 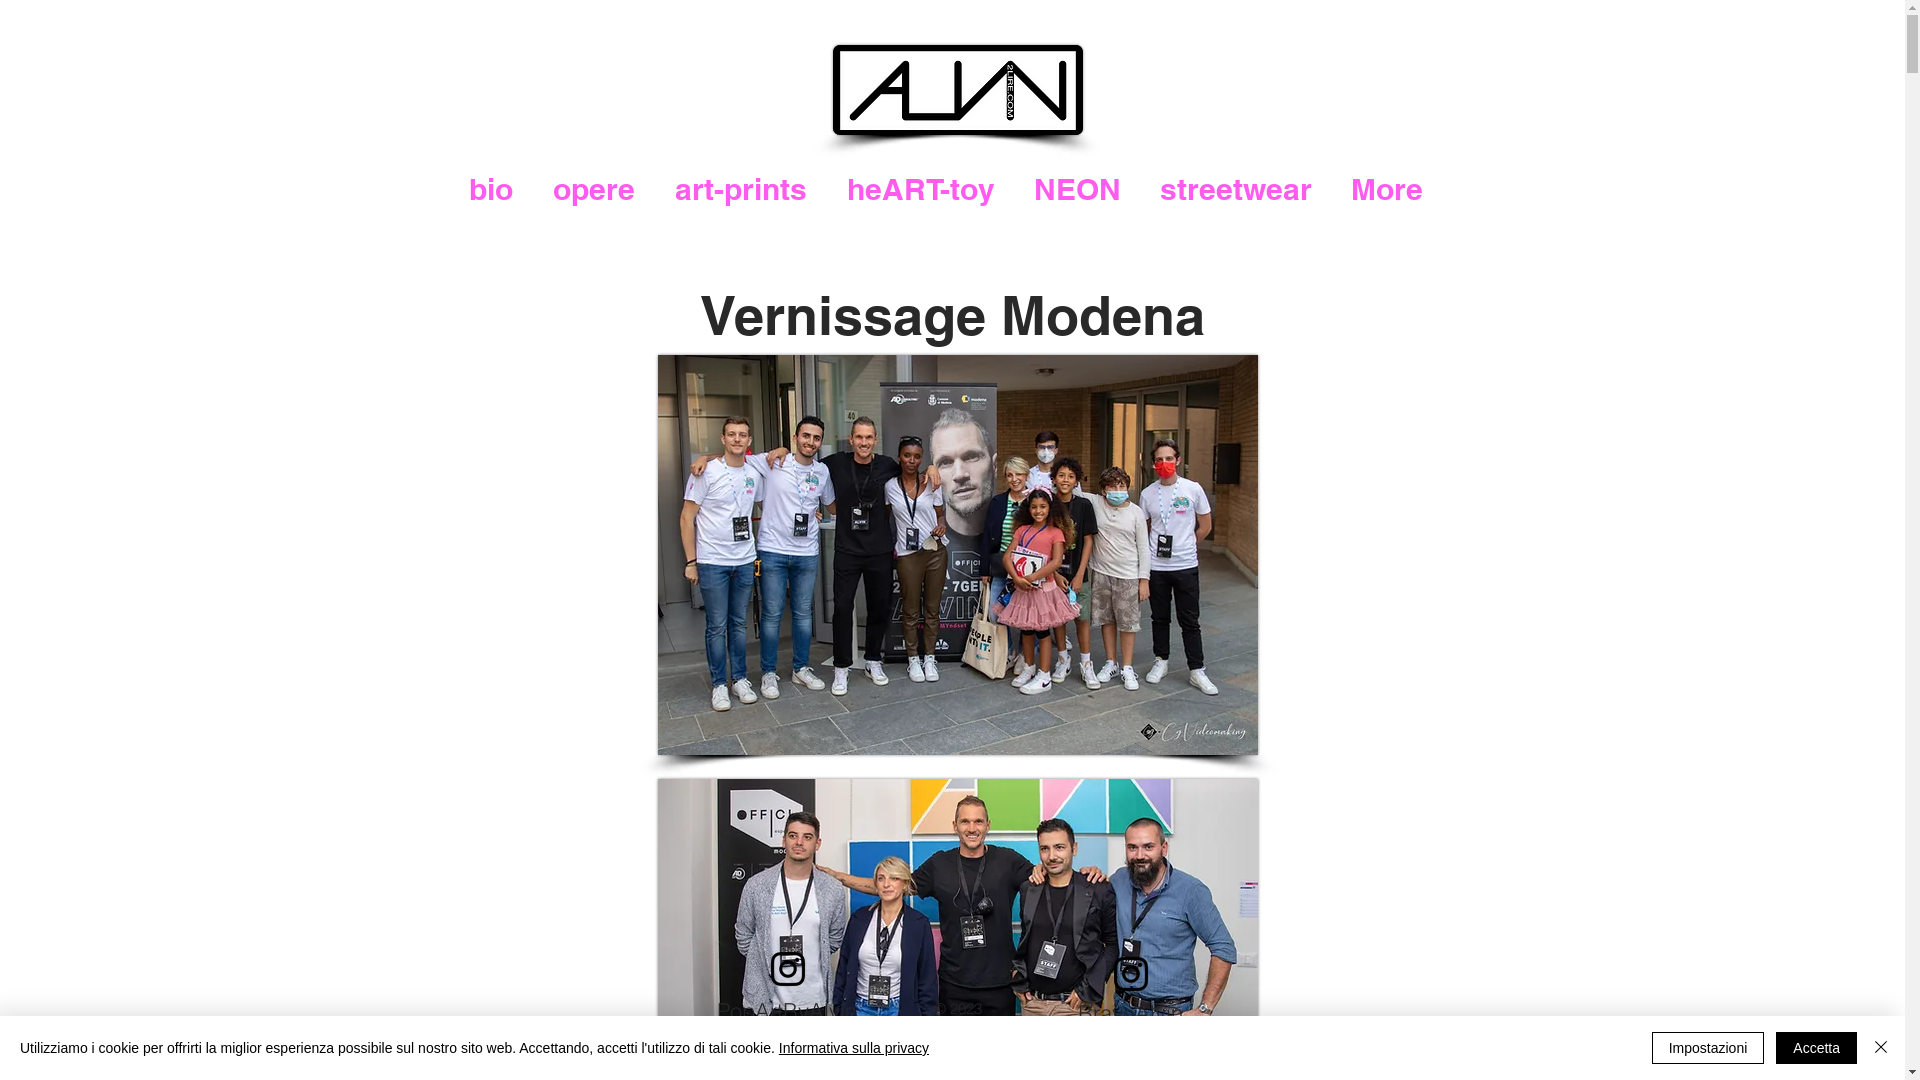 What do you see at coordinates (787, 1012) in the screenshot?
I see `PopArtByAlvin` at bounding box center [787, 1012].